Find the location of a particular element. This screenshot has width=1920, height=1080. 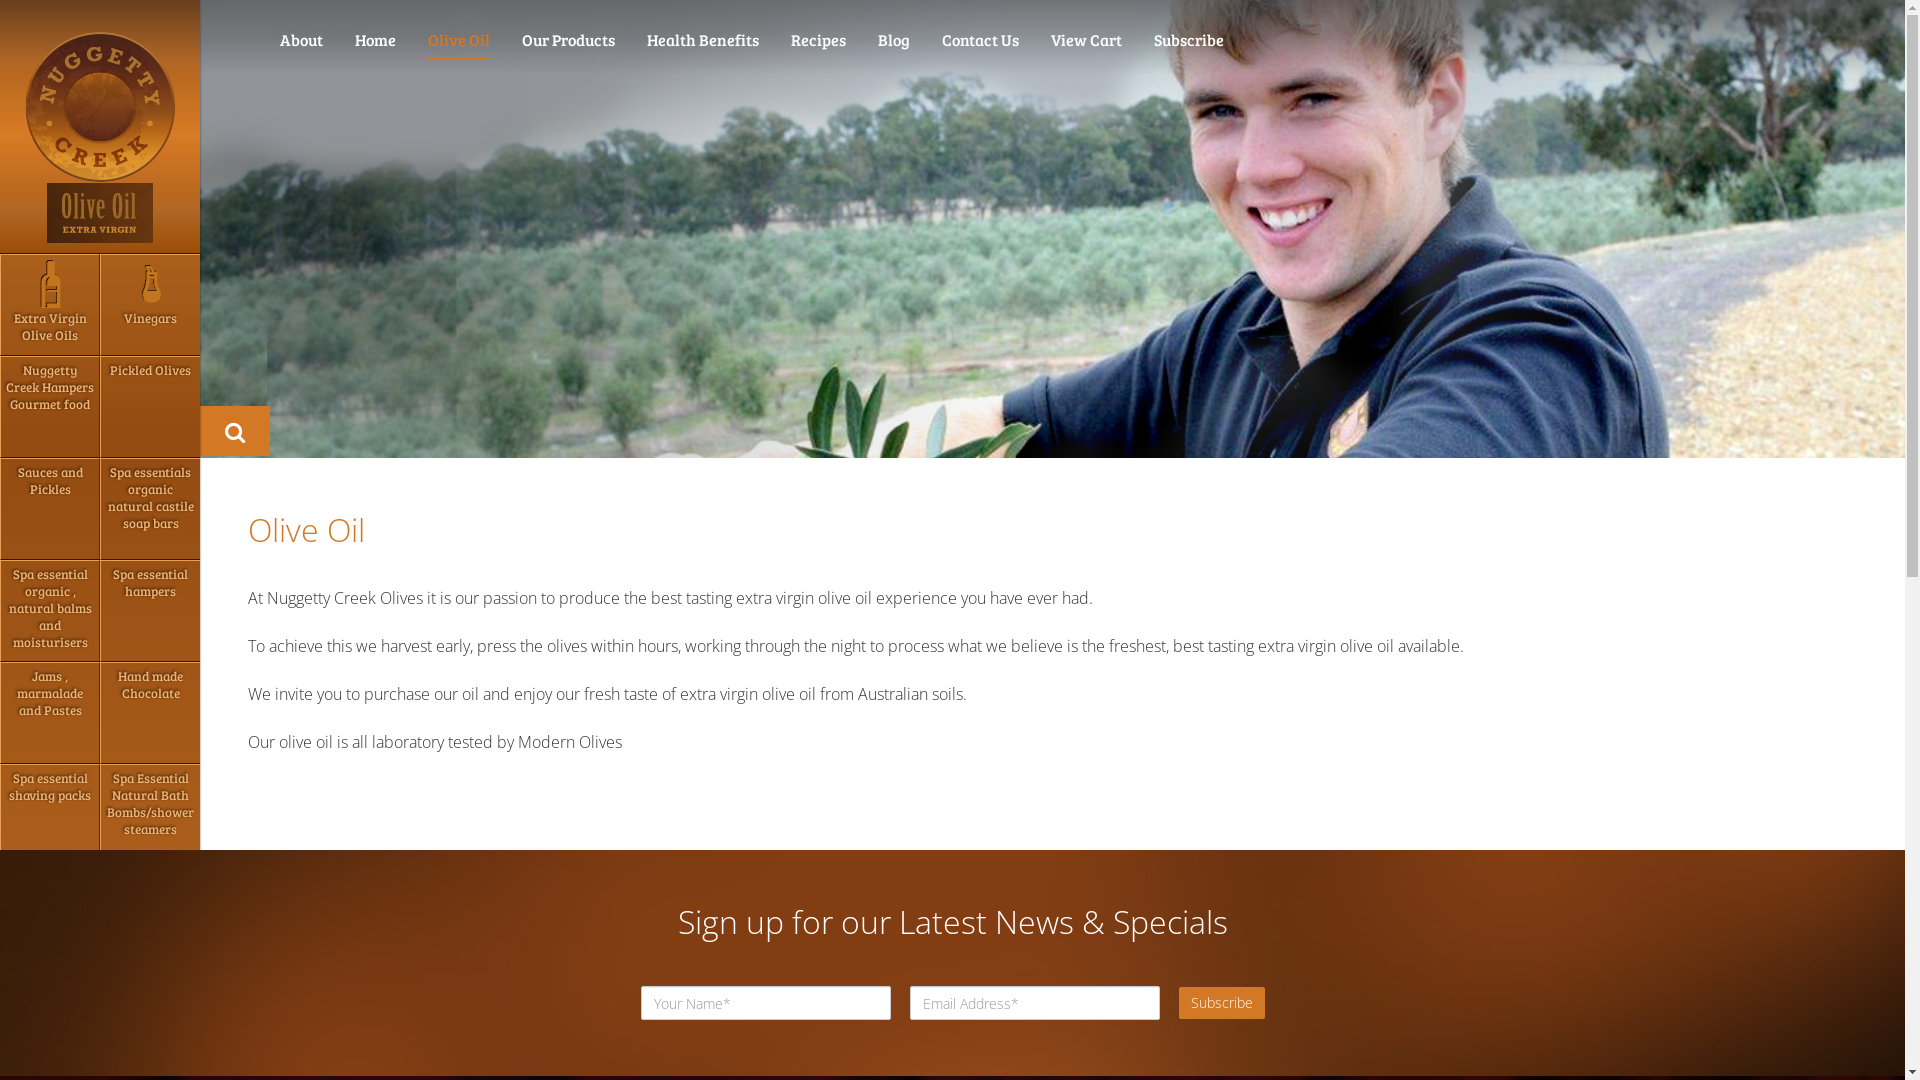

Pickled Olives is located at coordinates (150, 407).